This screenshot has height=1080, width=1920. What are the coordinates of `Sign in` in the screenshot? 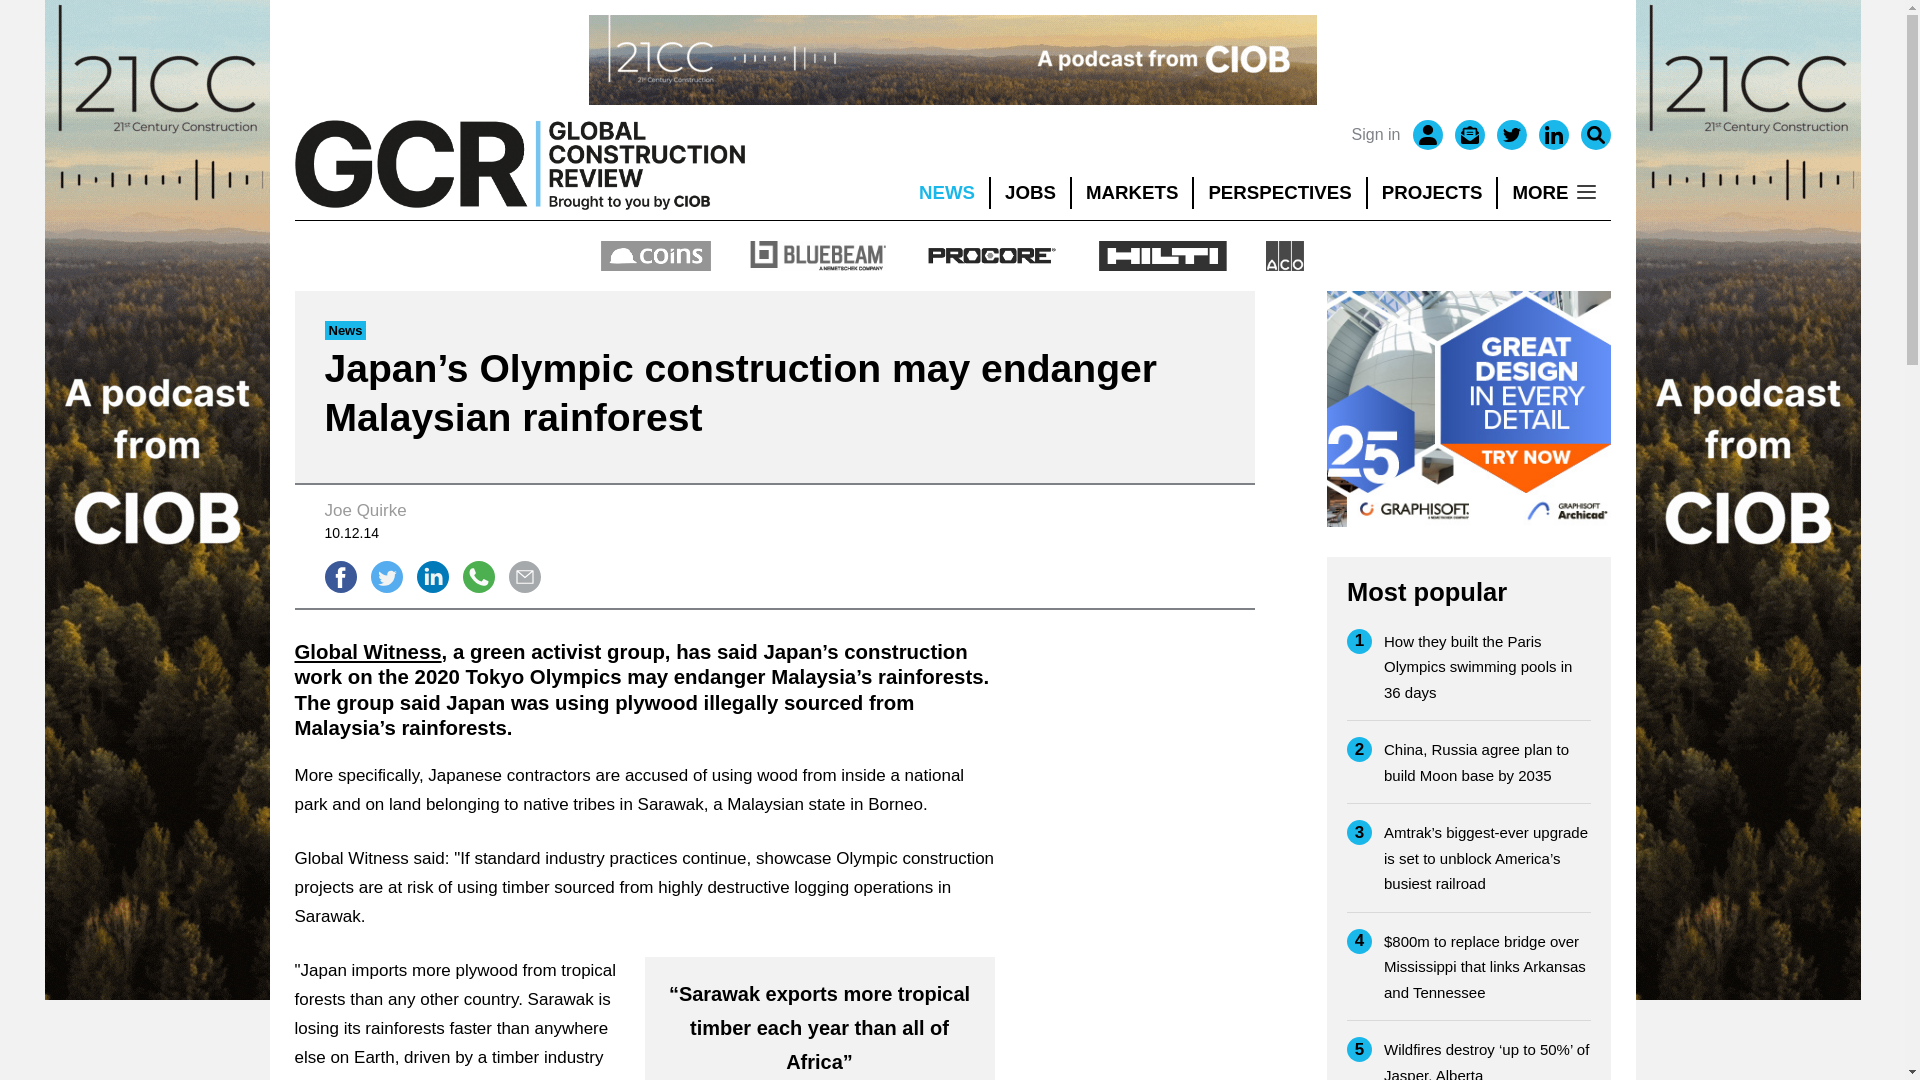 It's located at (1376, 134).